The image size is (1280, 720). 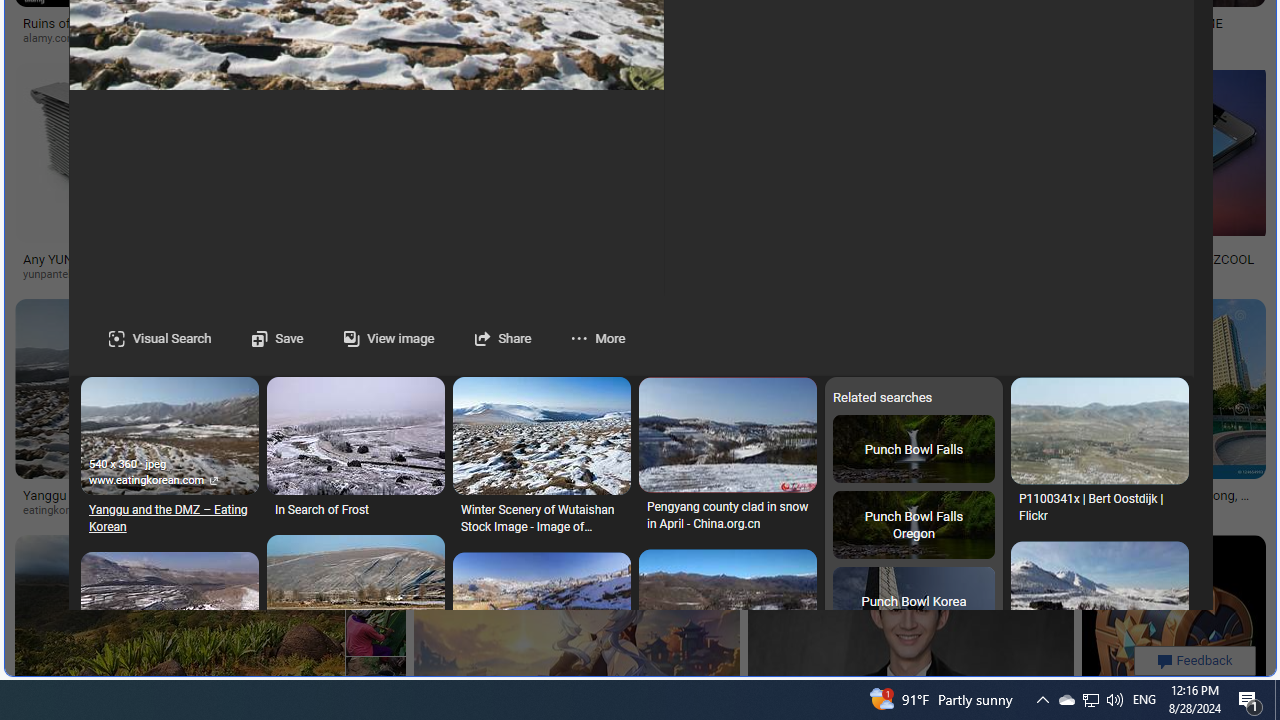 I want to click on eatingkorean.com, so click(x=74, y=510).